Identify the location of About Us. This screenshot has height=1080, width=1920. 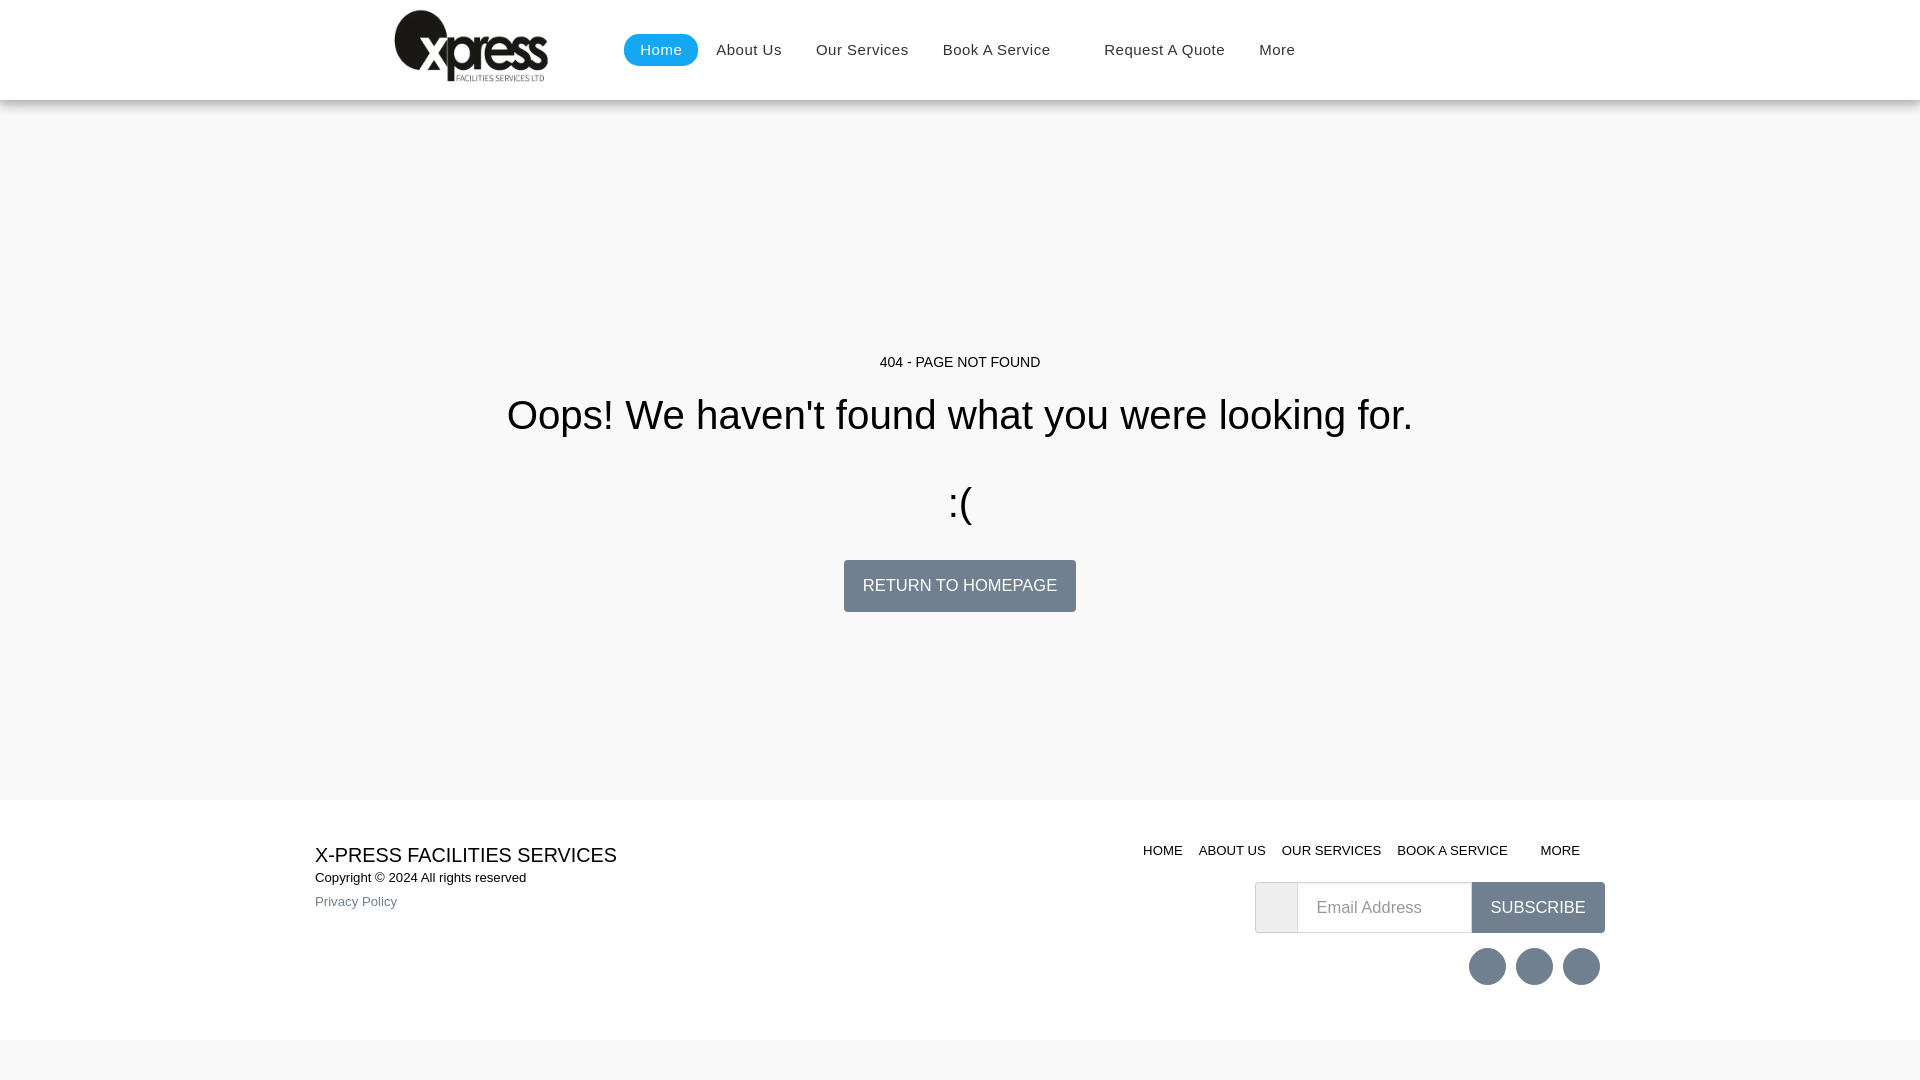
(749, 49).